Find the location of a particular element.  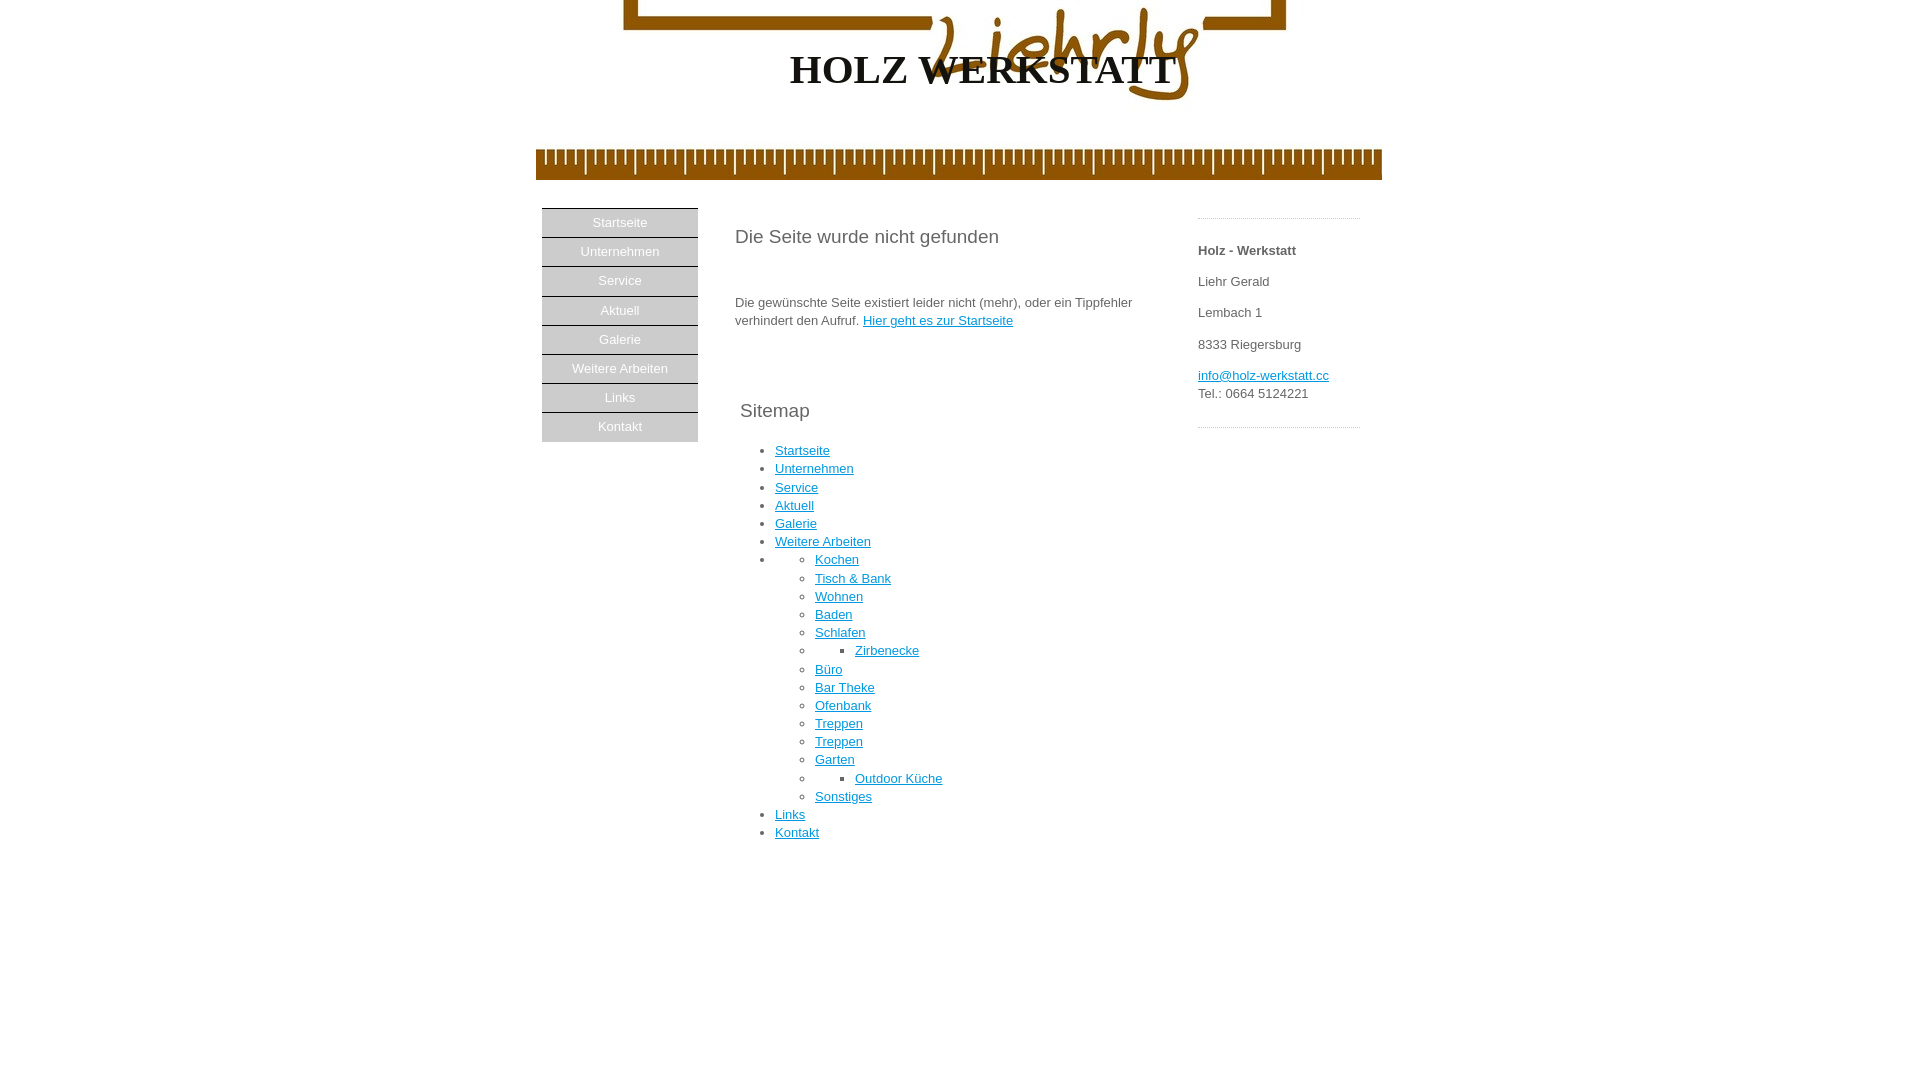

Bar Theke is located at coordinates (845, 688).